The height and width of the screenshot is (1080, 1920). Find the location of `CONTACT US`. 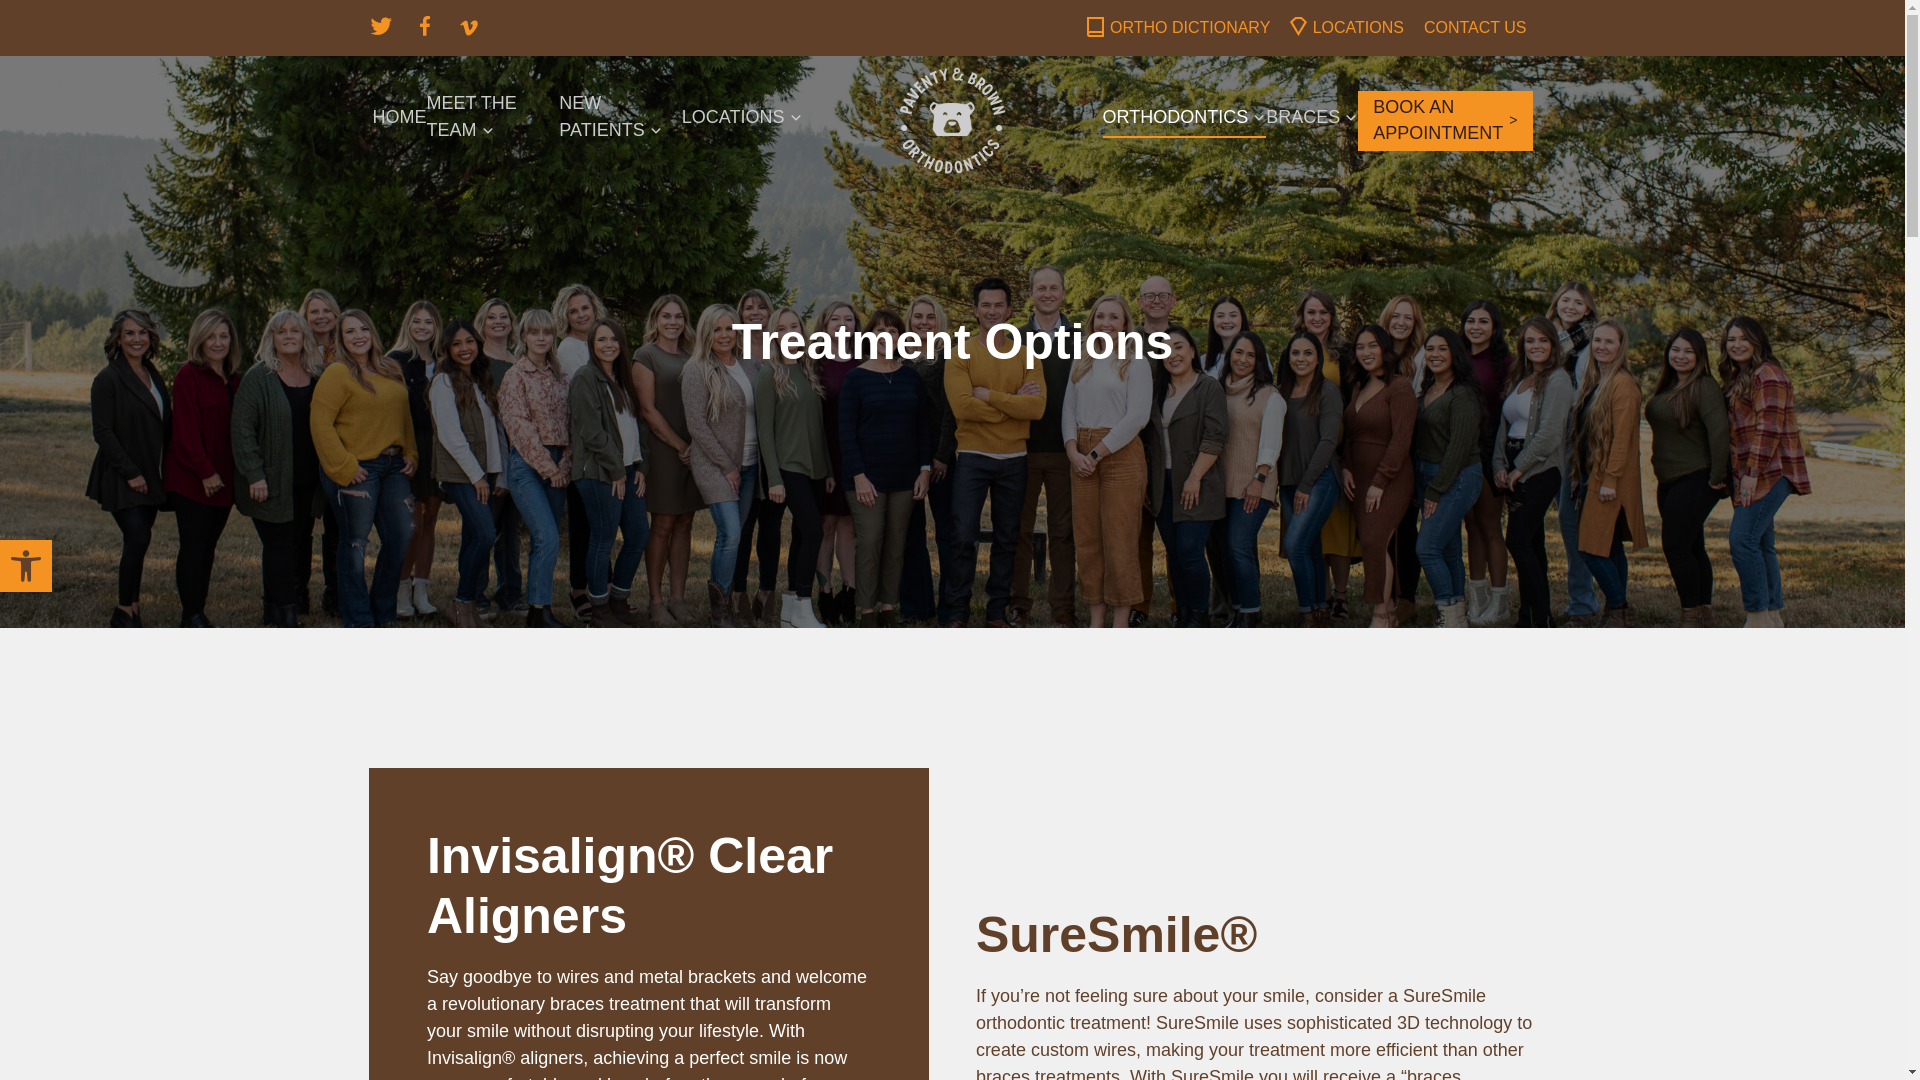

CONTACT US is located at coordinates (1475, 28).